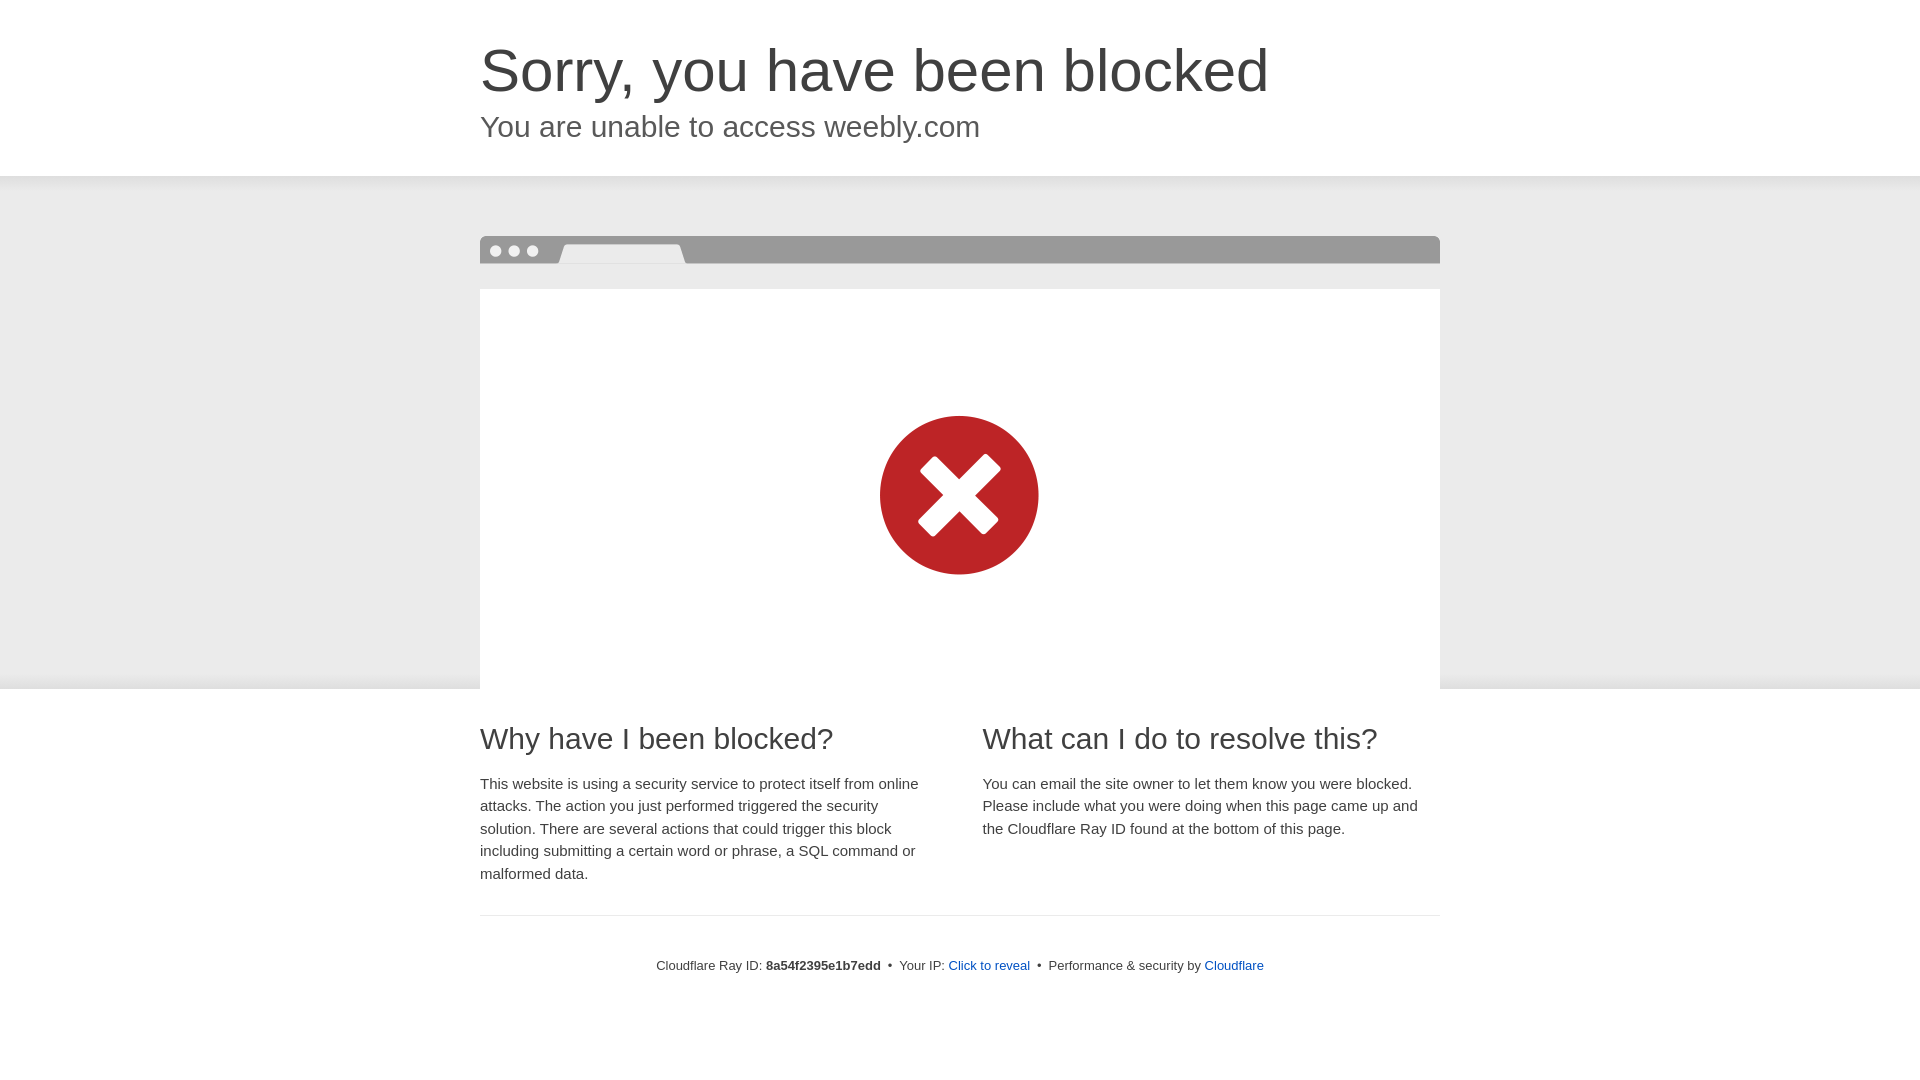  I want to click on Click to reveal, so click(990, 966).